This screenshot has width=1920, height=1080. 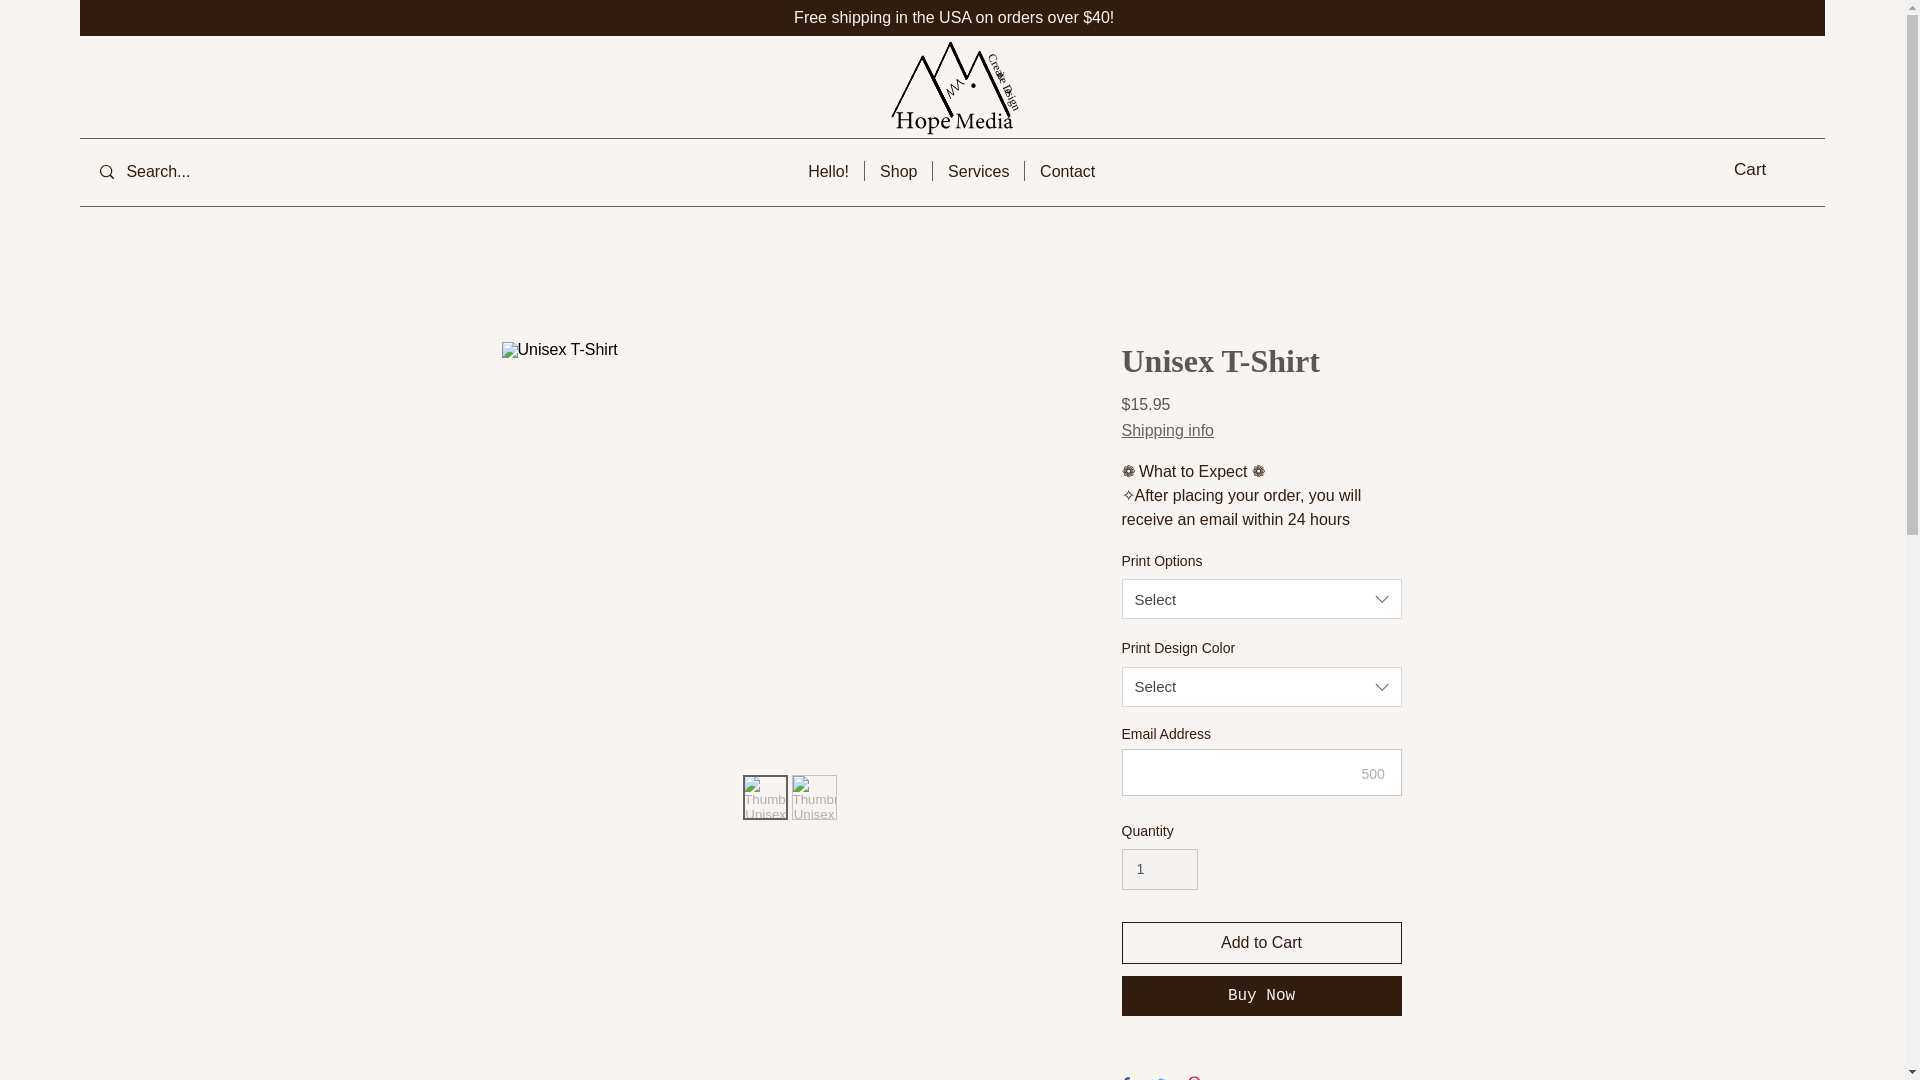 I want to click on Select, so click(x=1261, y=687).